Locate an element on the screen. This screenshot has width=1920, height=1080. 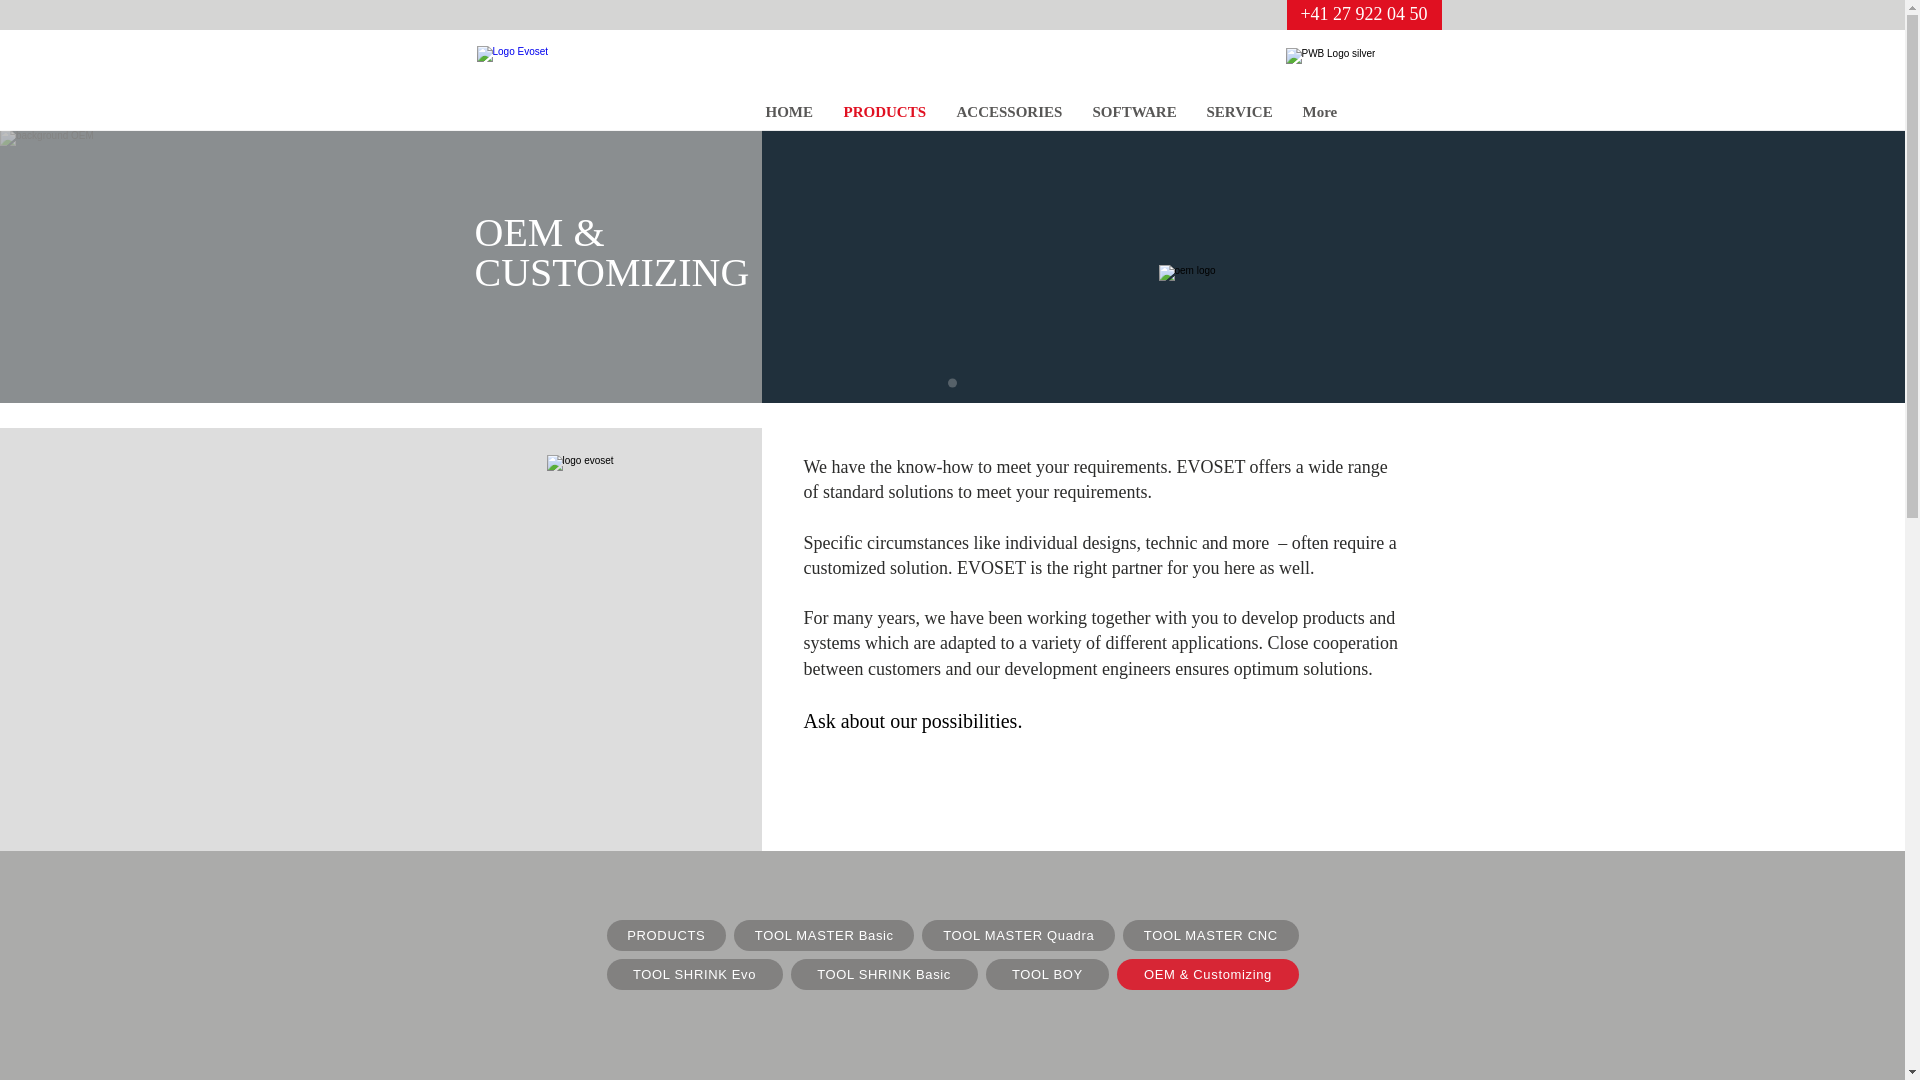
ACCESSORIES is located at coordinates (1010, 111).